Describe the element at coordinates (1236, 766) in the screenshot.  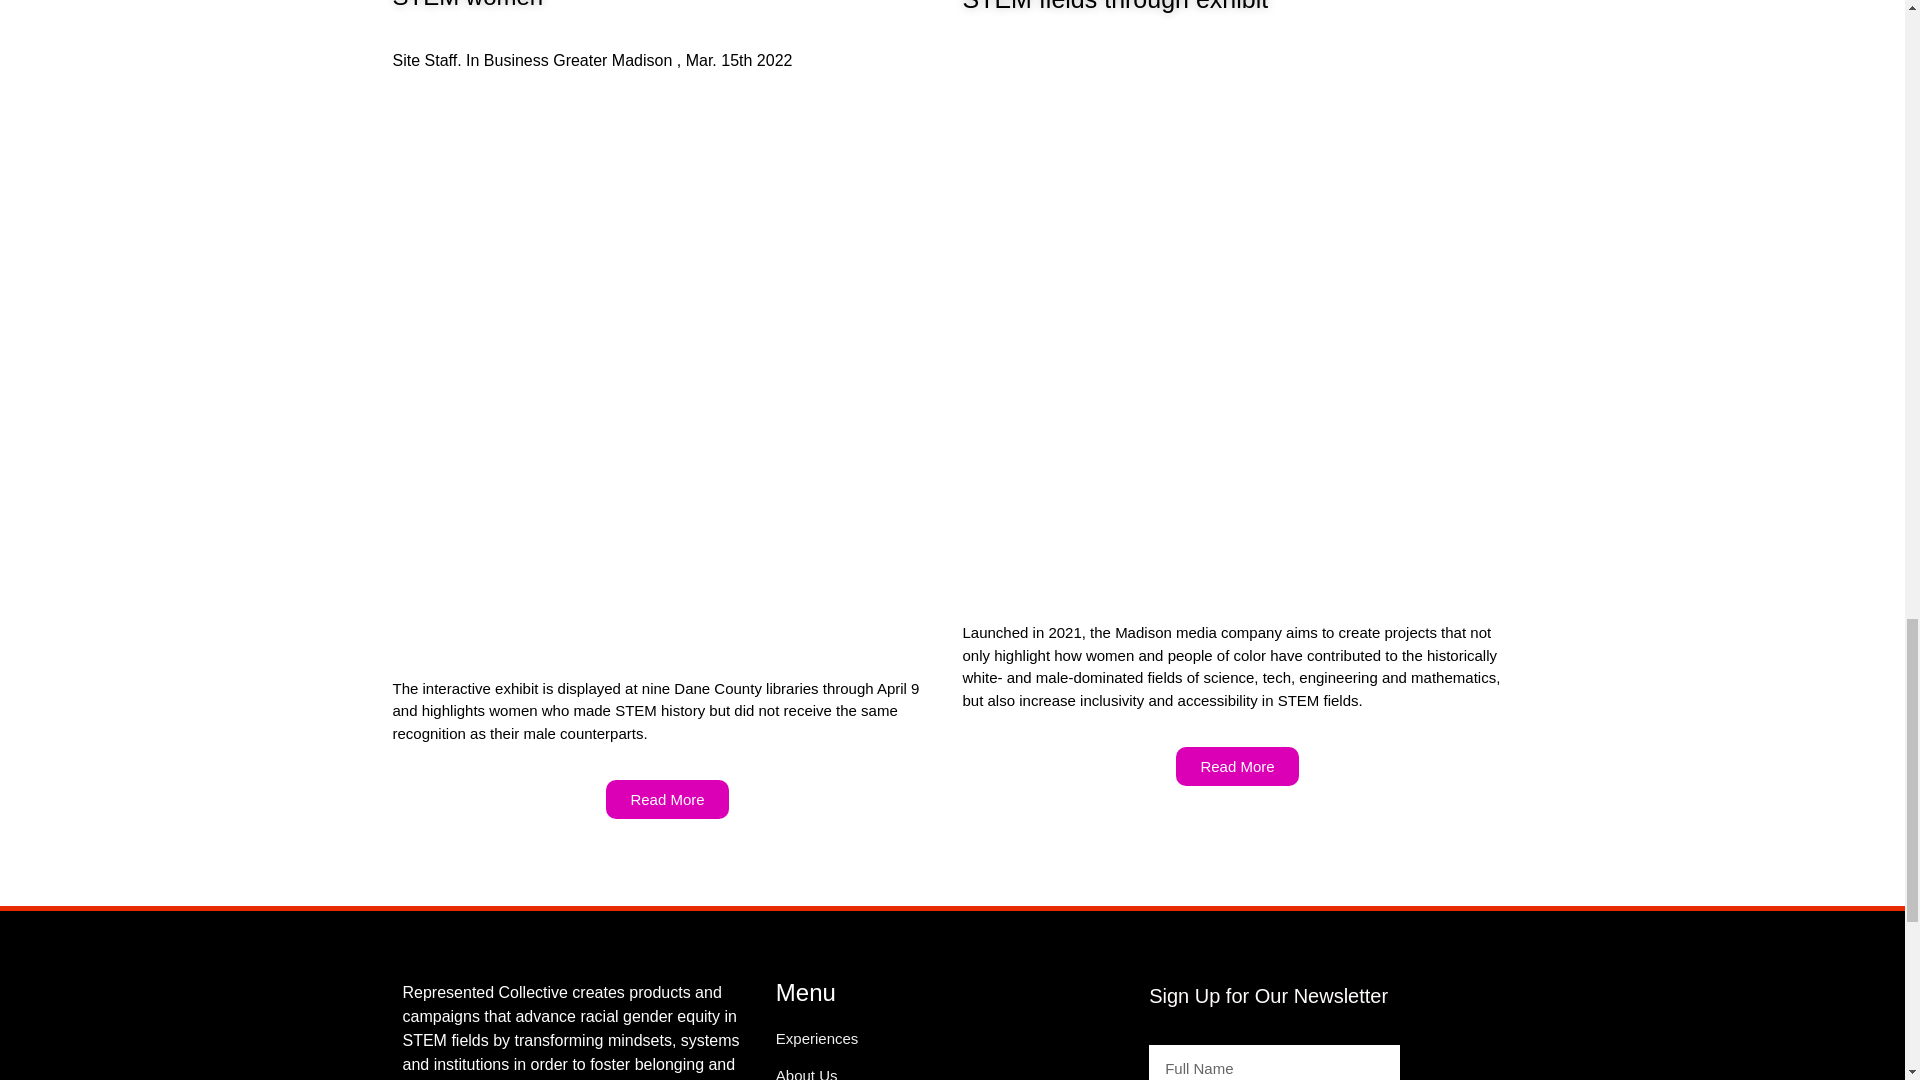
I see `Read More` at that location.